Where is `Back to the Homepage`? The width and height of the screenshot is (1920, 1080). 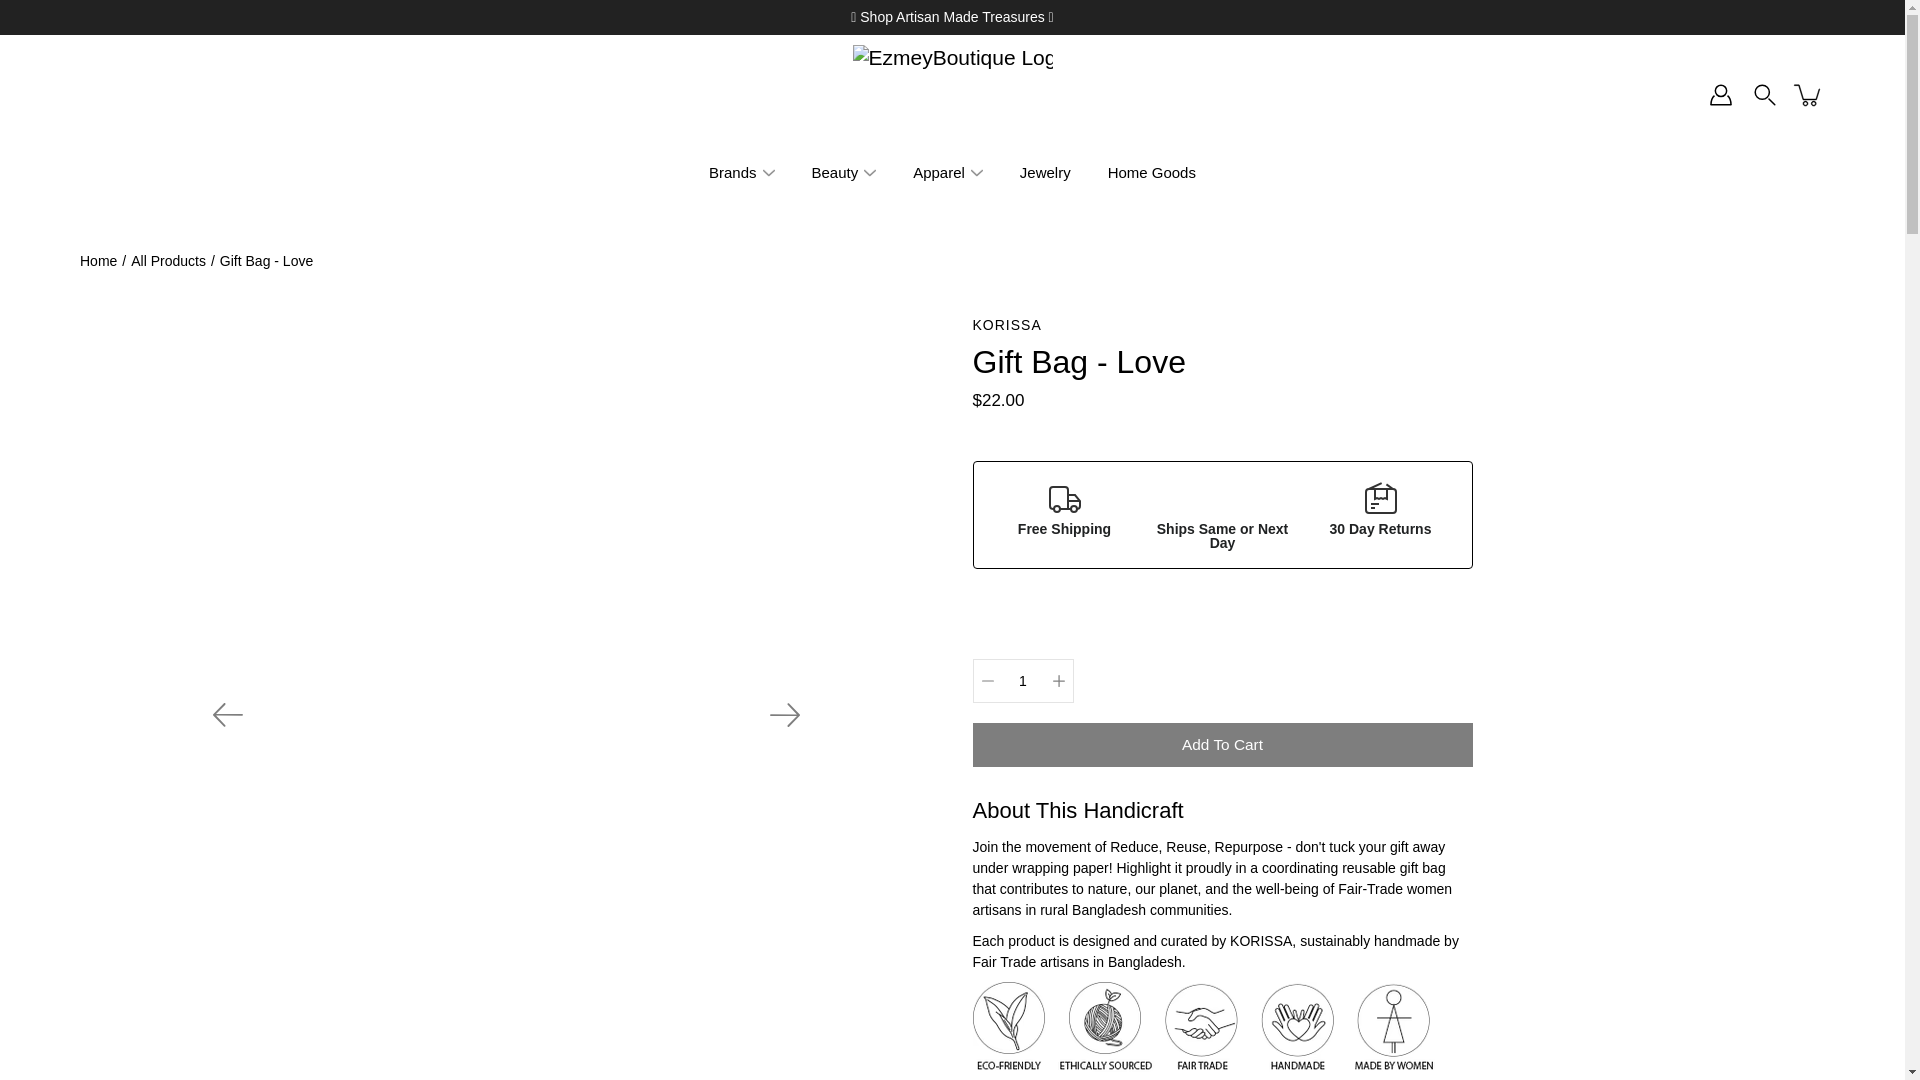
Back to the Homepage is located at coordinates (98, 260).